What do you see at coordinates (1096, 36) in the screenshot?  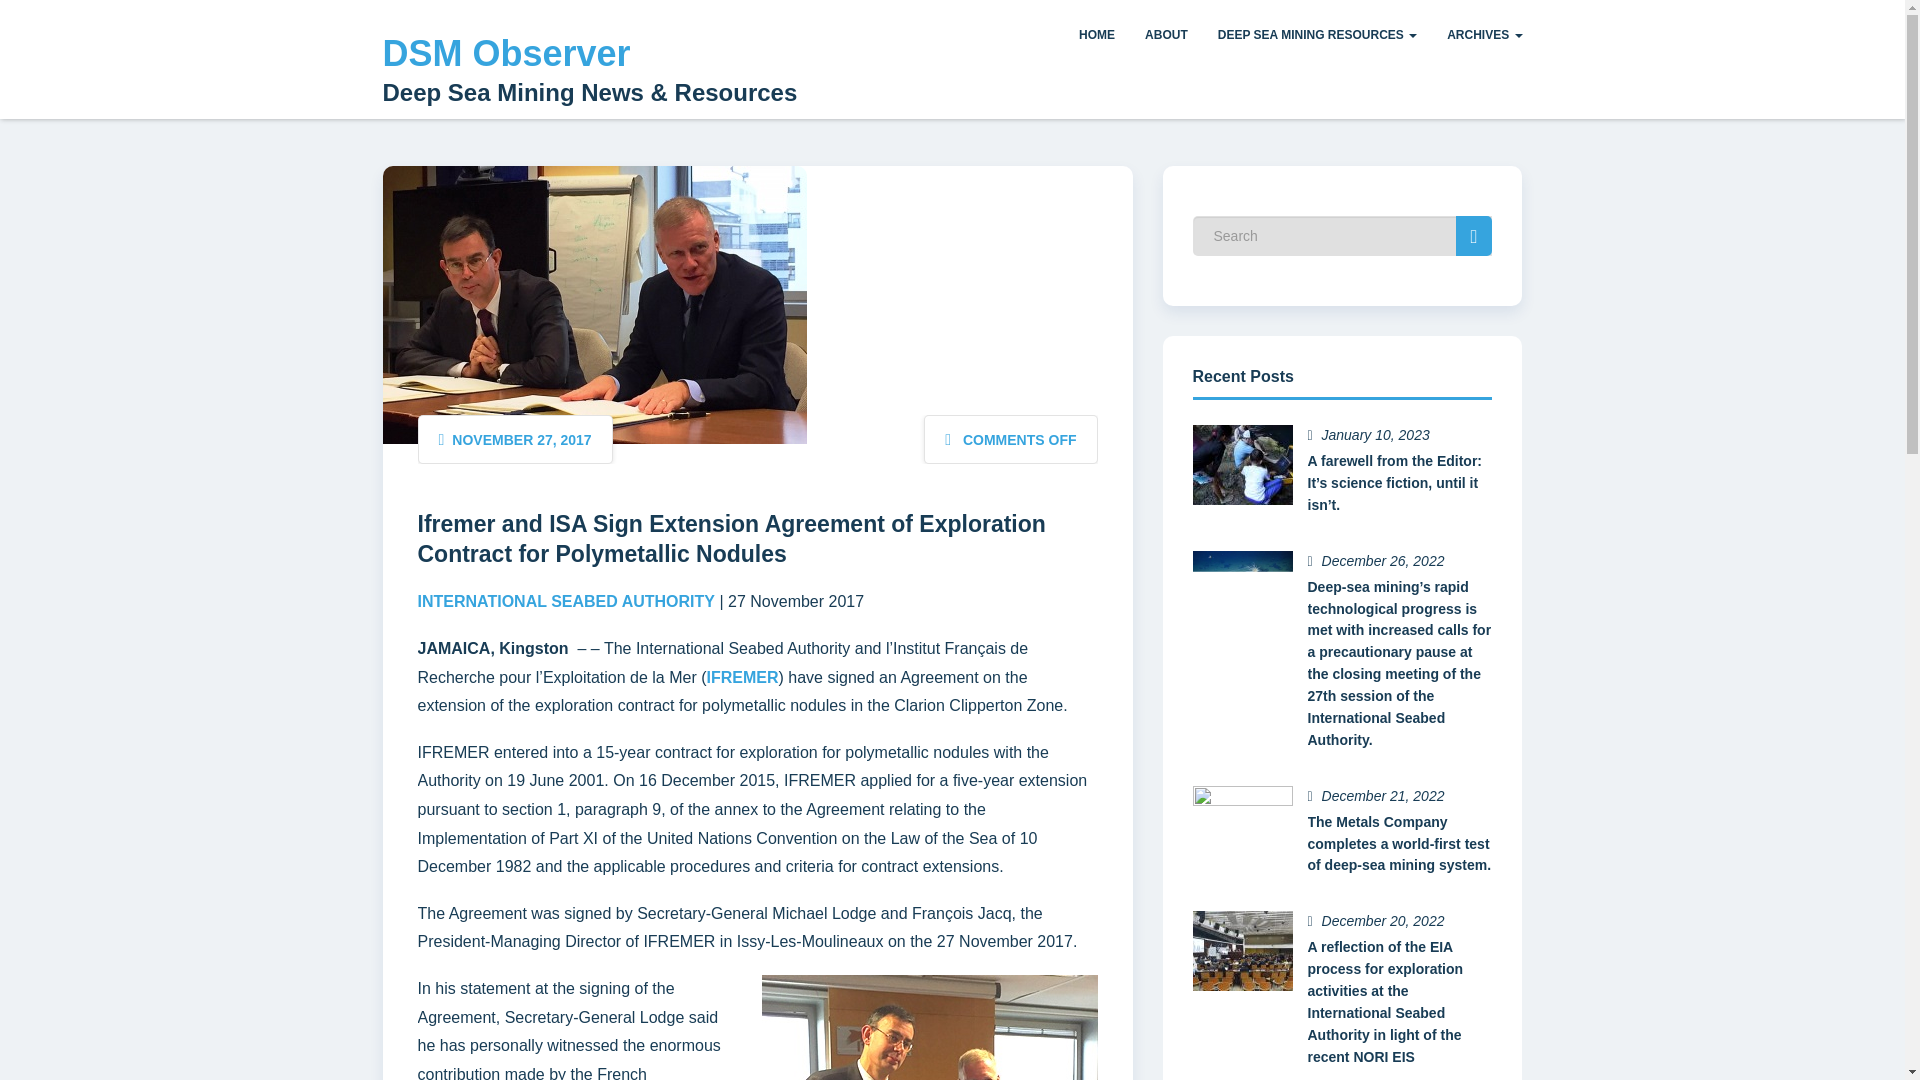 I see `Home` at bounding box center [1096, 36].